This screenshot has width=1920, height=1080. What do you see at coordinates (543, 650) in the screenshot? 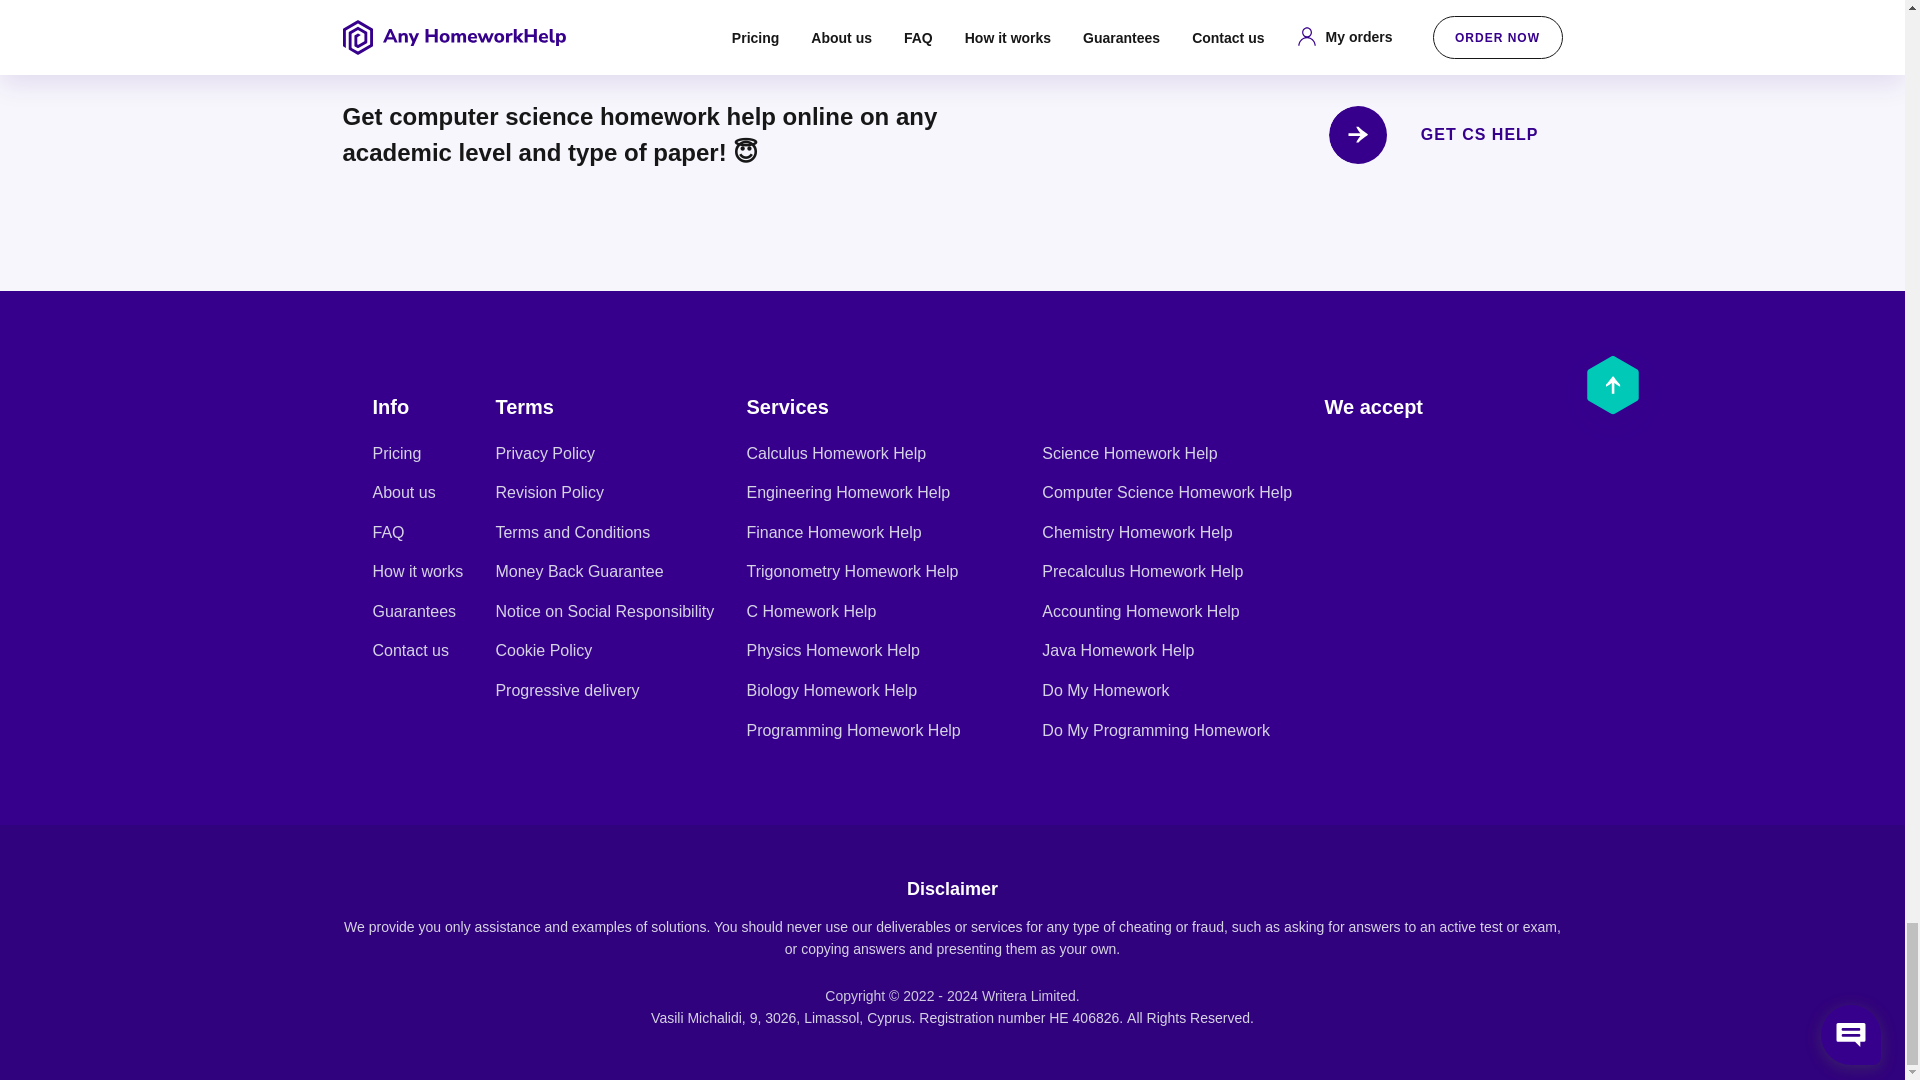
I see `Cookie Policy` at bounding box center [543, 650].